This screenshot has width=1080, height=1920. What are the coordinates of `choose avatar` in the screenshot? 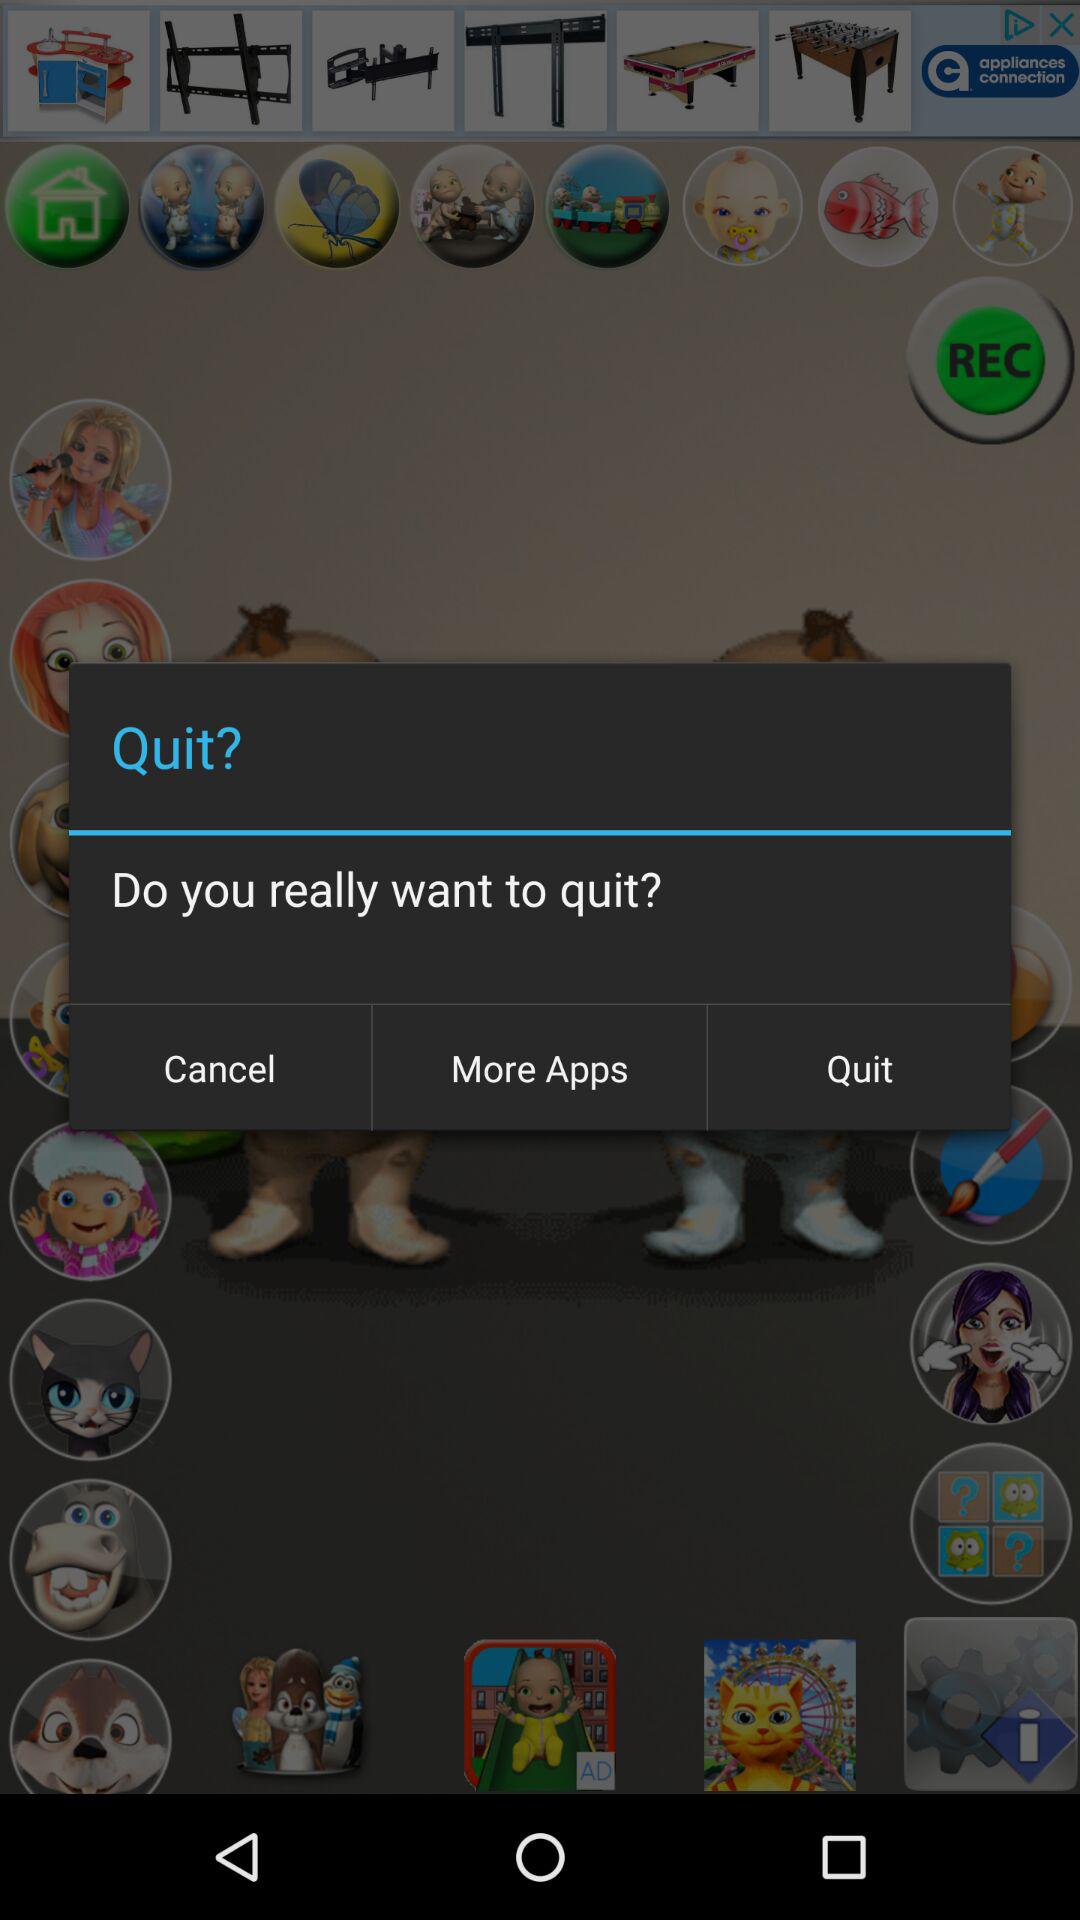 It's located at (540, 1715).